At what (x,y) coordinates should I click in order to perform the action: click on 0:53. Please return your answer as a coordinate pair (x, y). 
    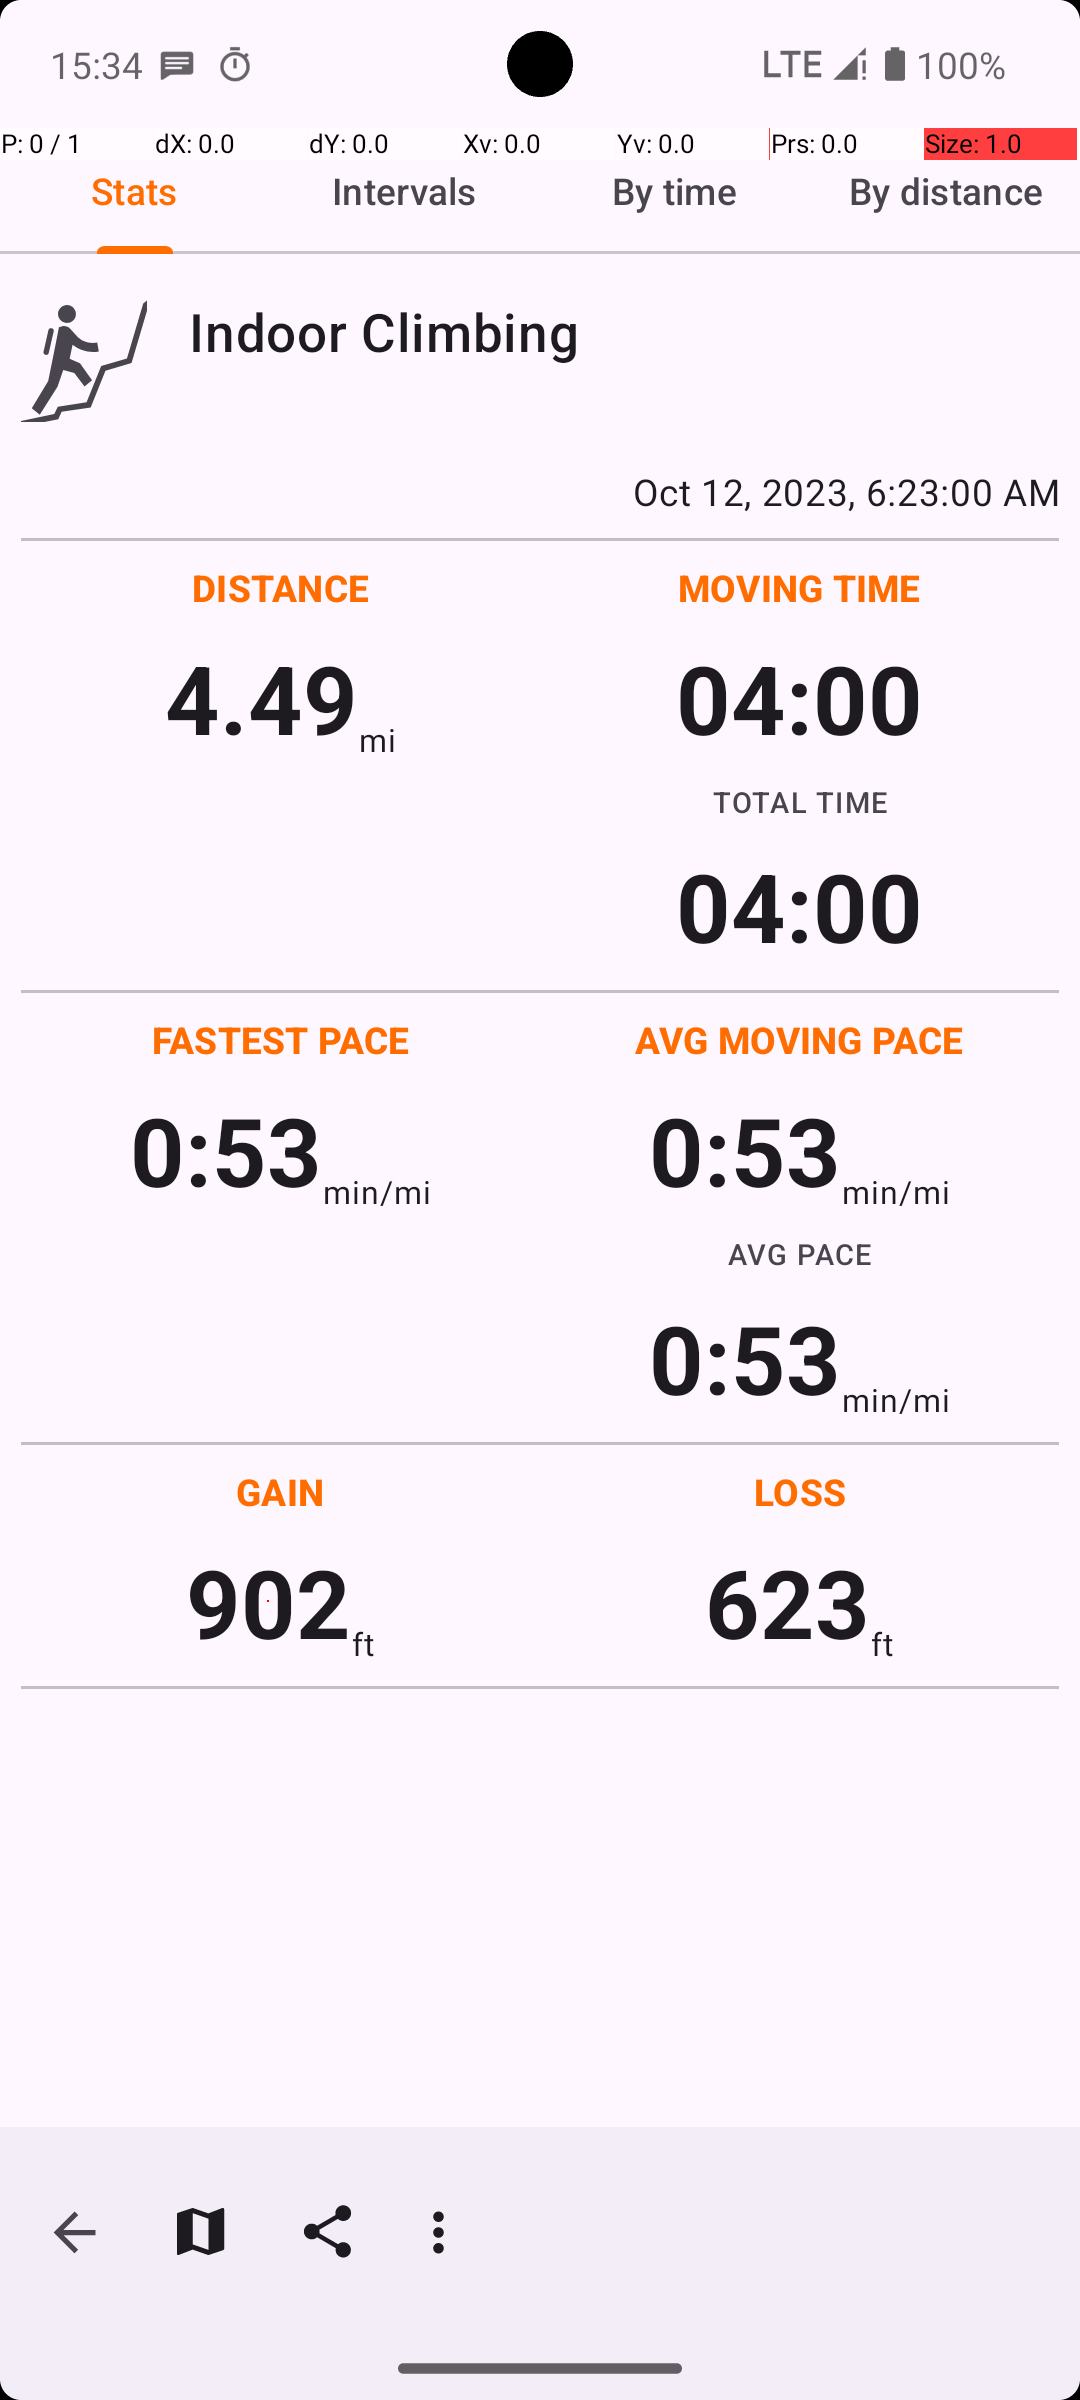
    Looking at the image, I should click on (226, 1150).